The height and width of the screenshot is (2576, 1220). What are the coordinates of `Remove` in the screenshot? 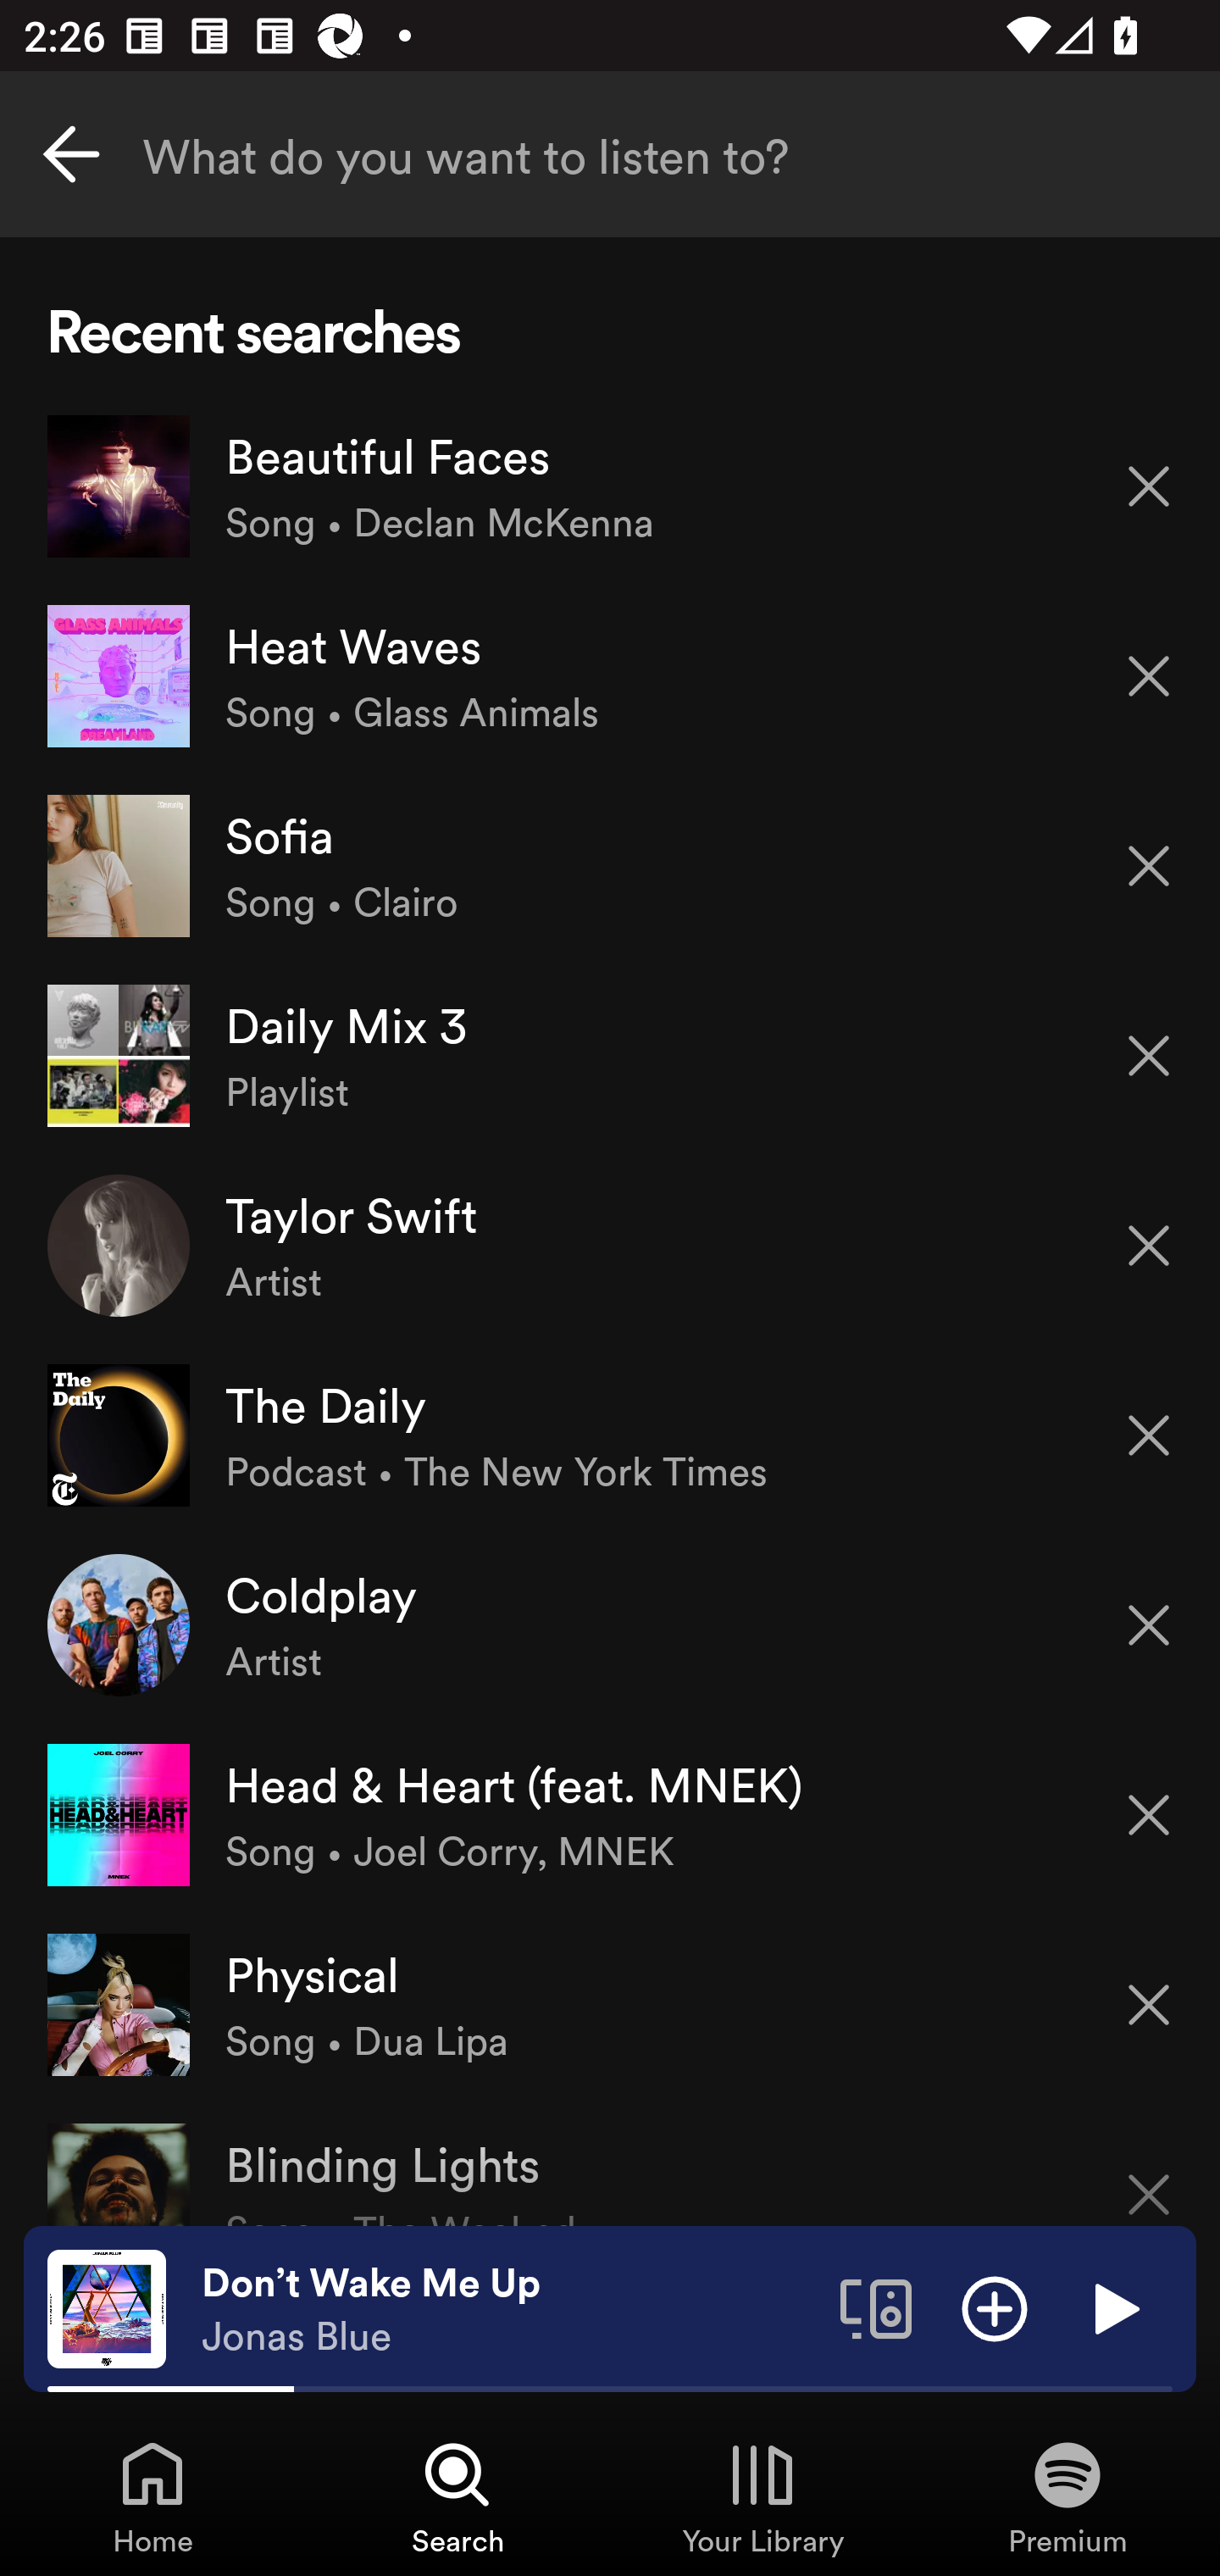 It's located at (1149, 866).